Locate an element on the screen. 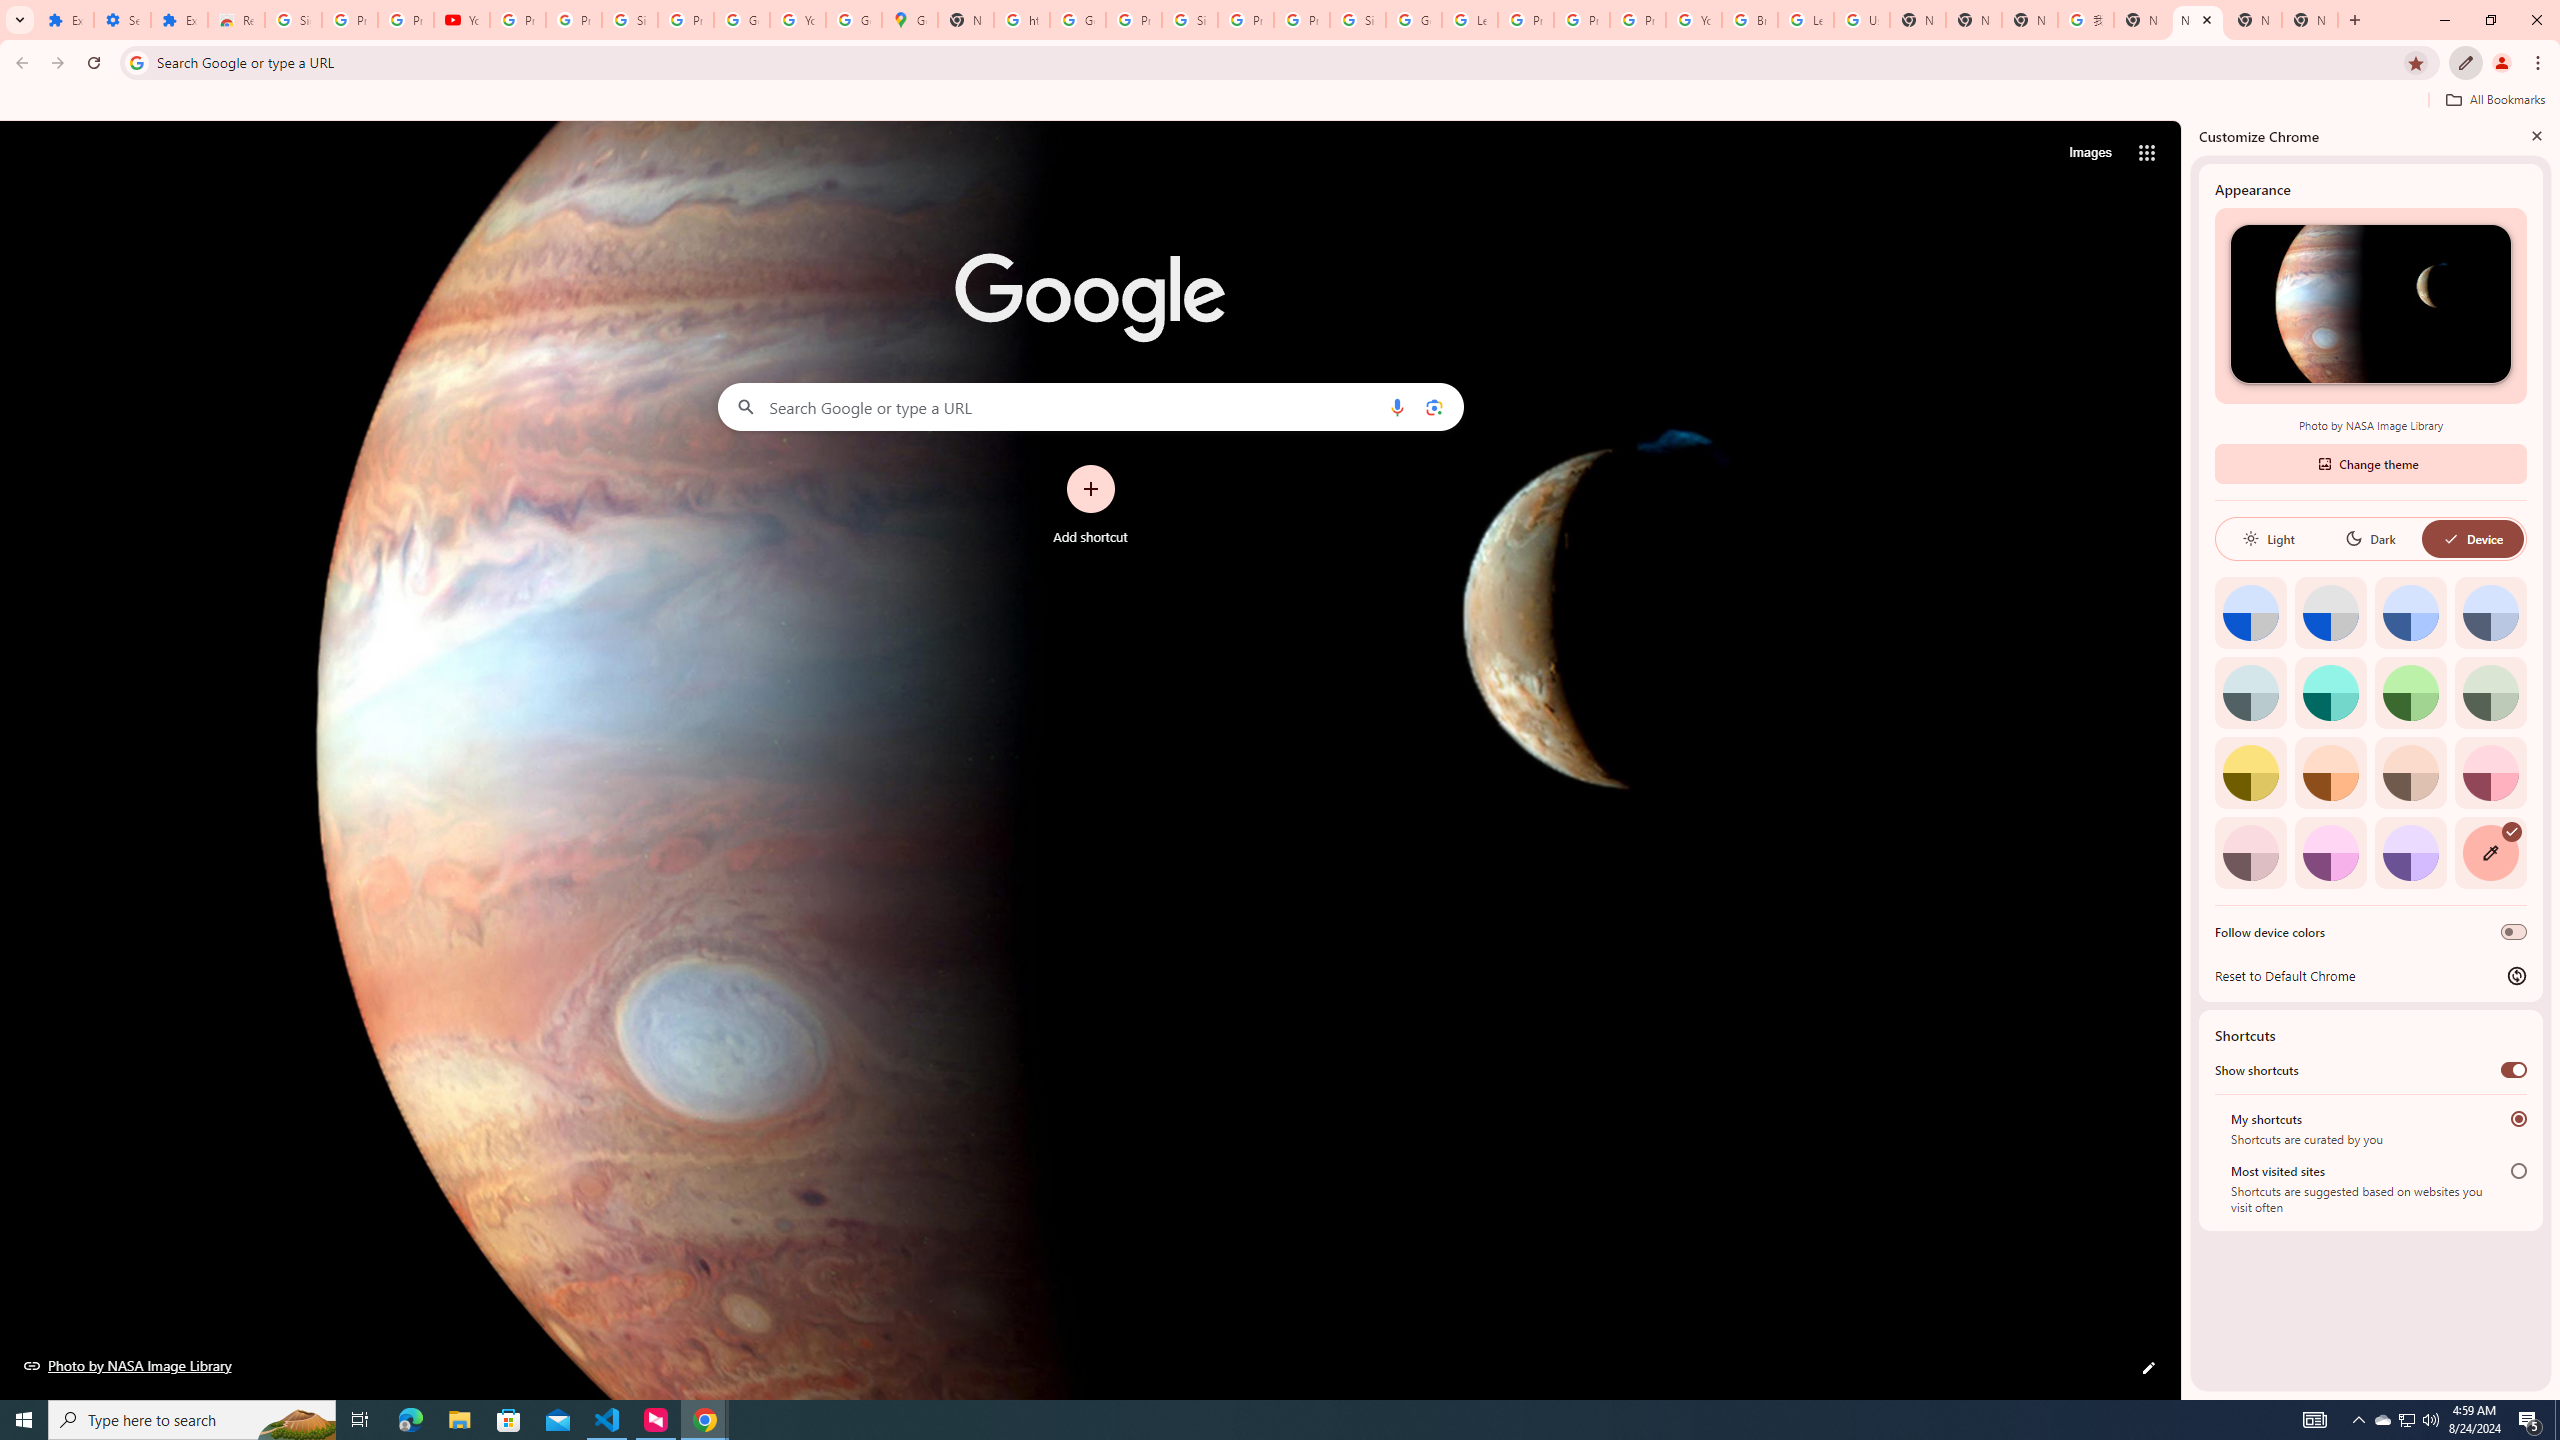 The height and width of the screenshot is (1440, 2560). All Bookmarks is located at coordinates (2494, 100).